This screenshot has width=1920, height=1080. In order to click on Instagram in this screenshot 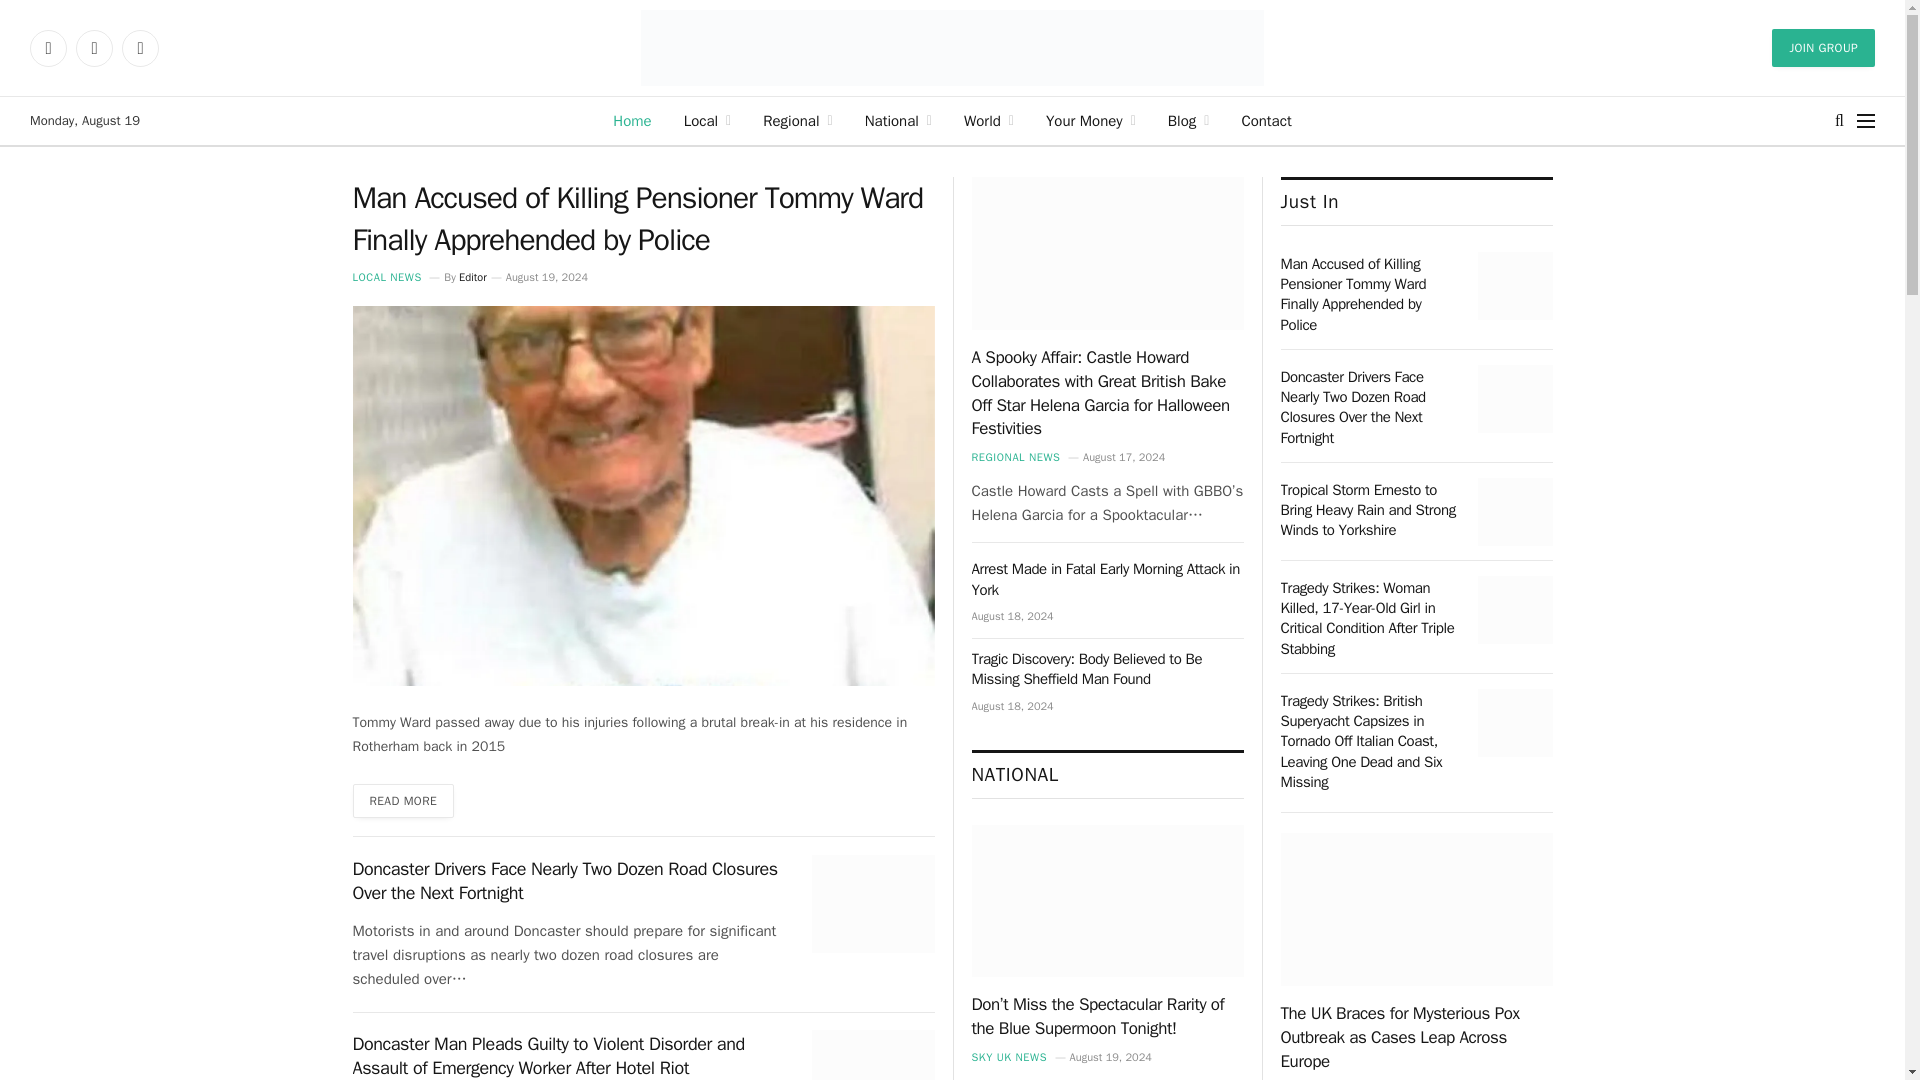, I will do `click(94, 48)`.